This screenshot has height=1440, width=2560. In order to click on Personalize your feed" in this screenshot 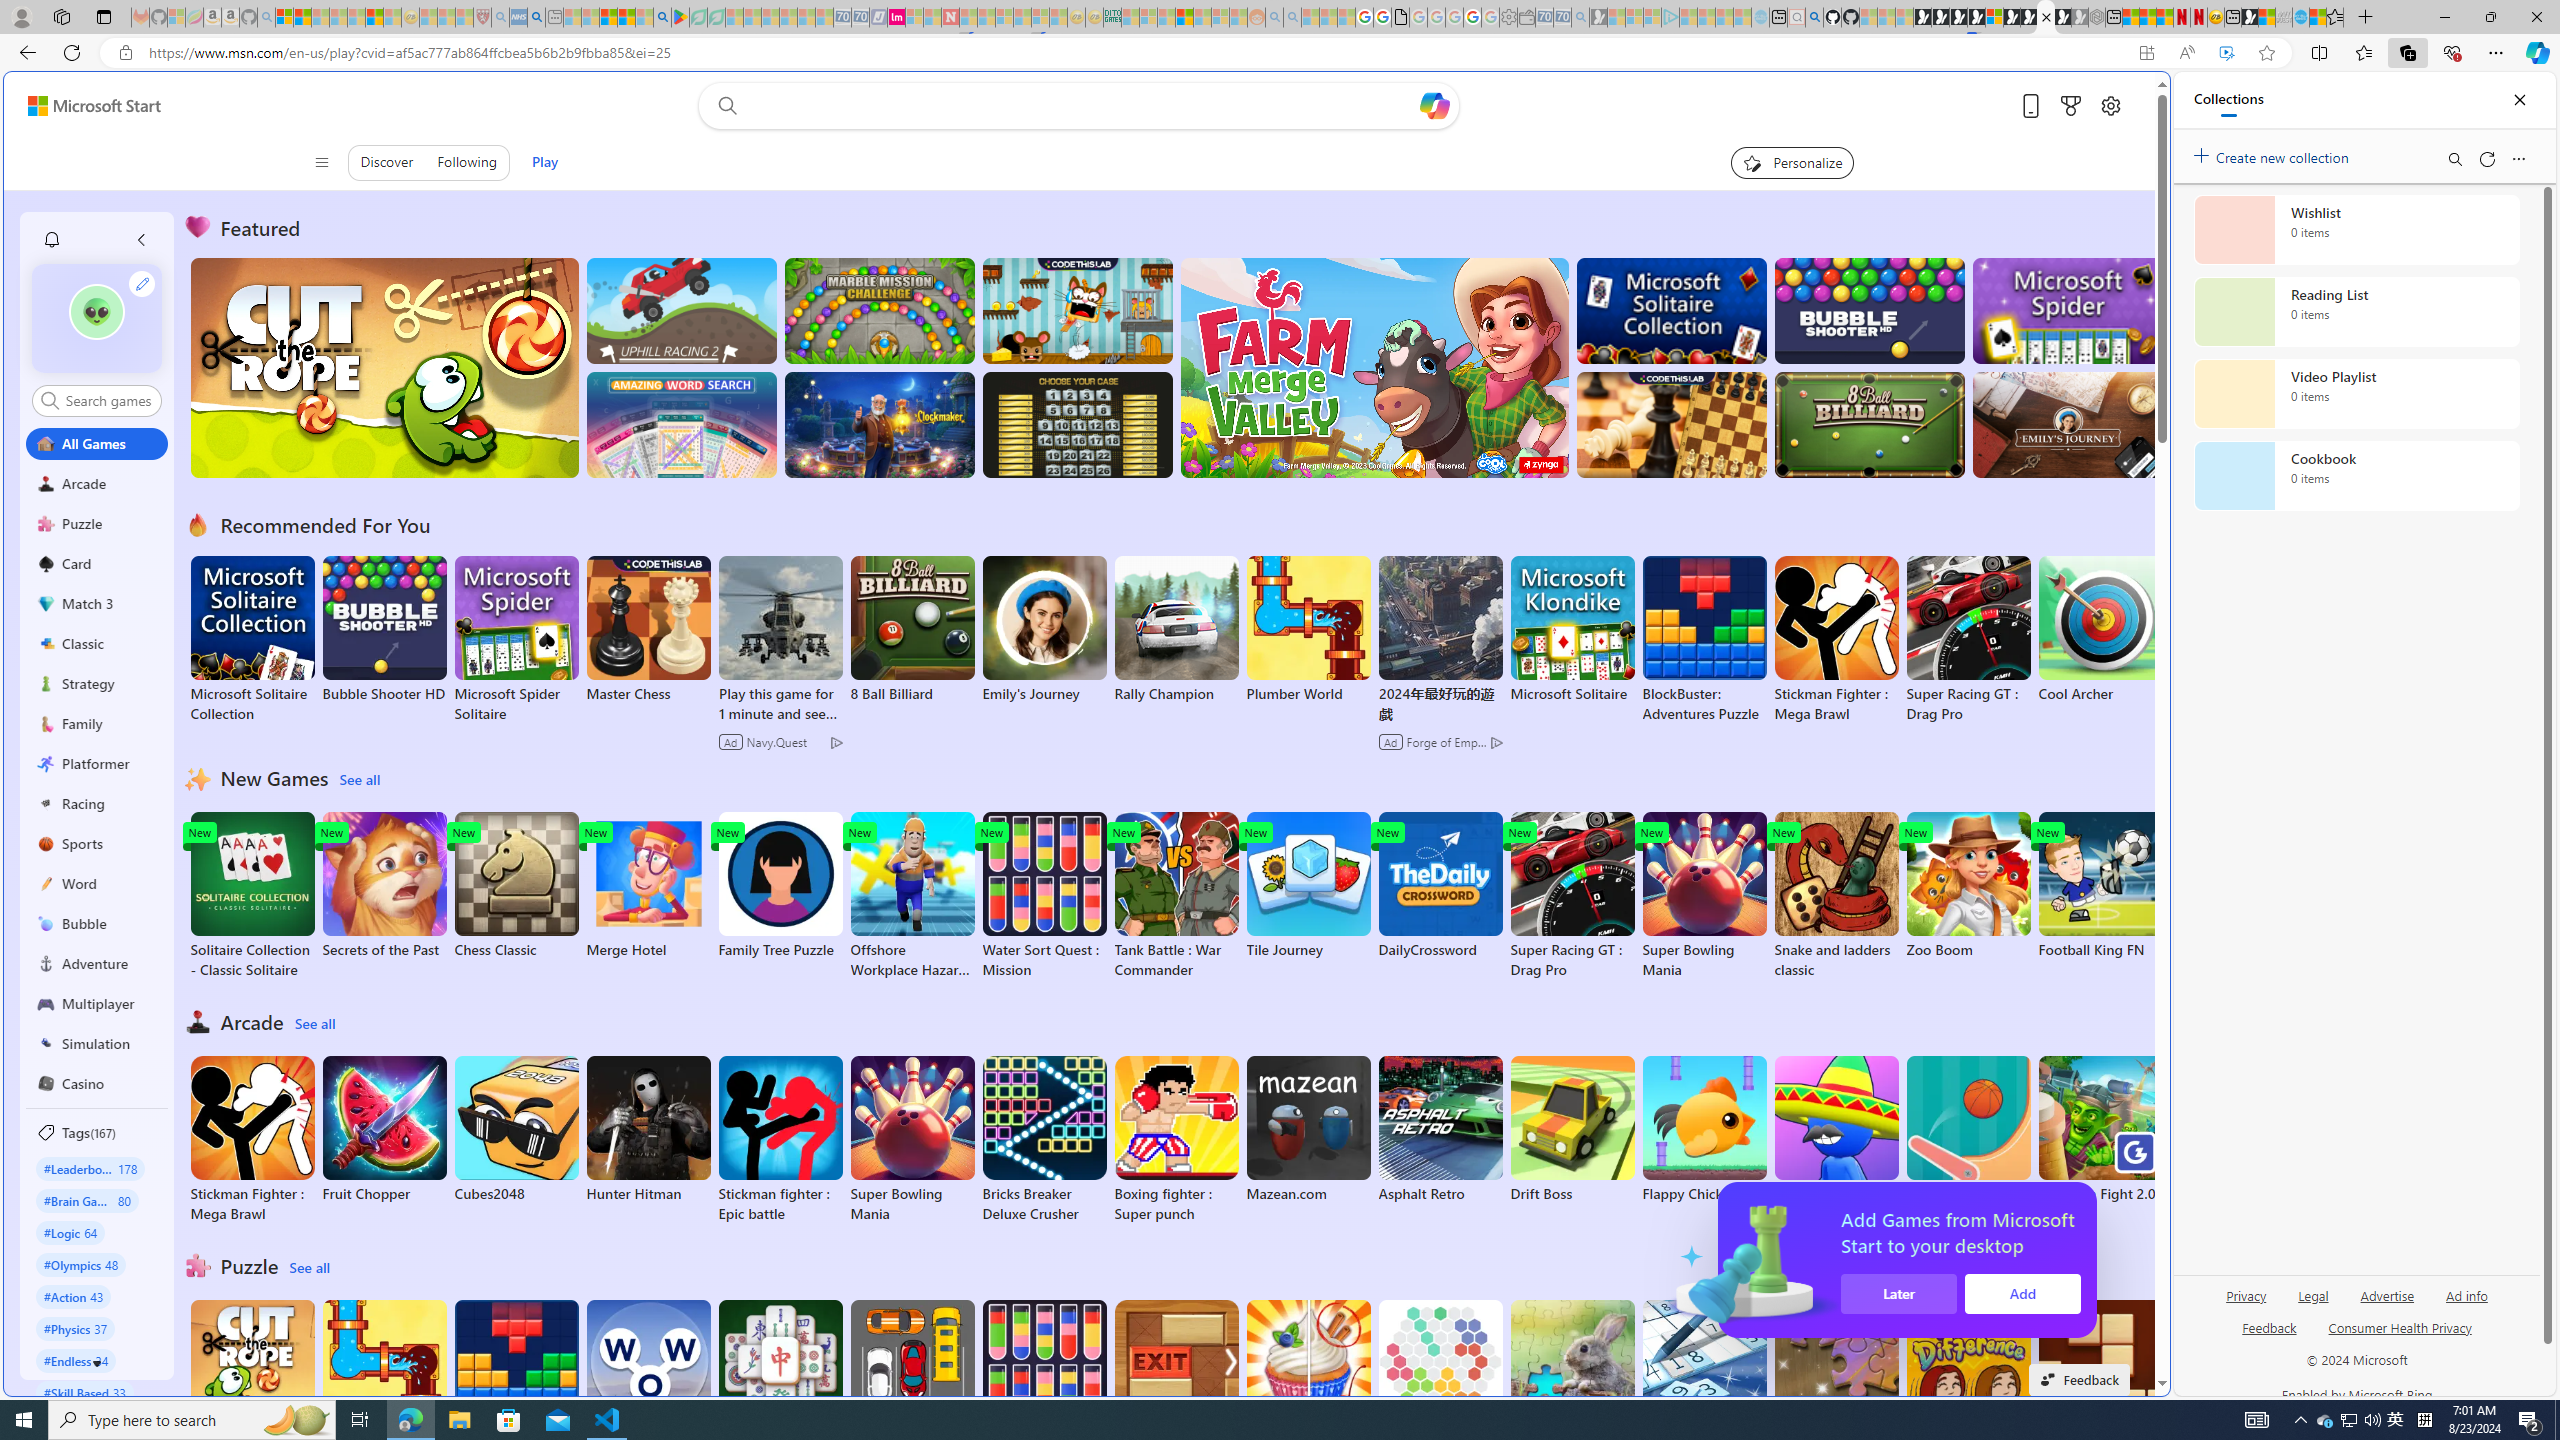, I will do `click(1792, 162)`.